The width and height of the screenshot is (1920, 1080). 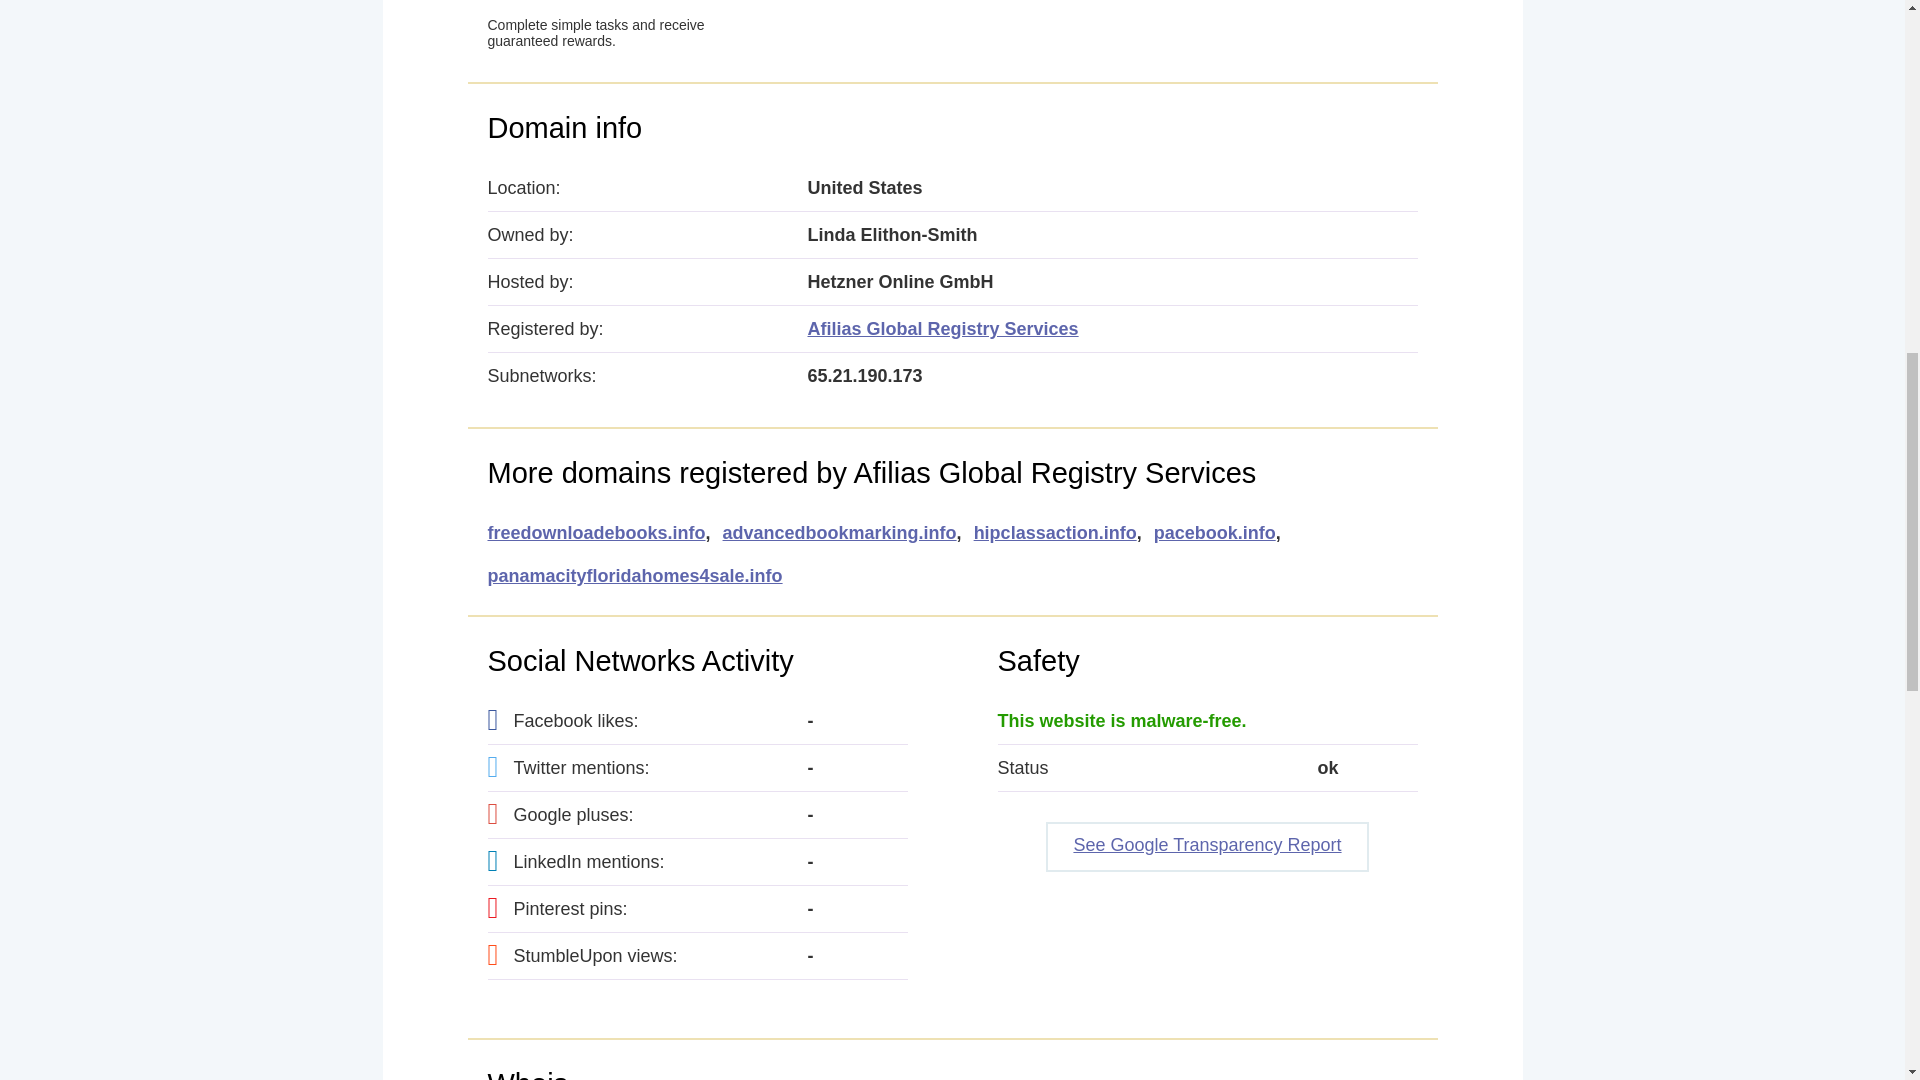 What do you see at coordinates (840, 533) in the screenshot?
I see `advancedbookmarking.info` at bounding box center [840, 533].